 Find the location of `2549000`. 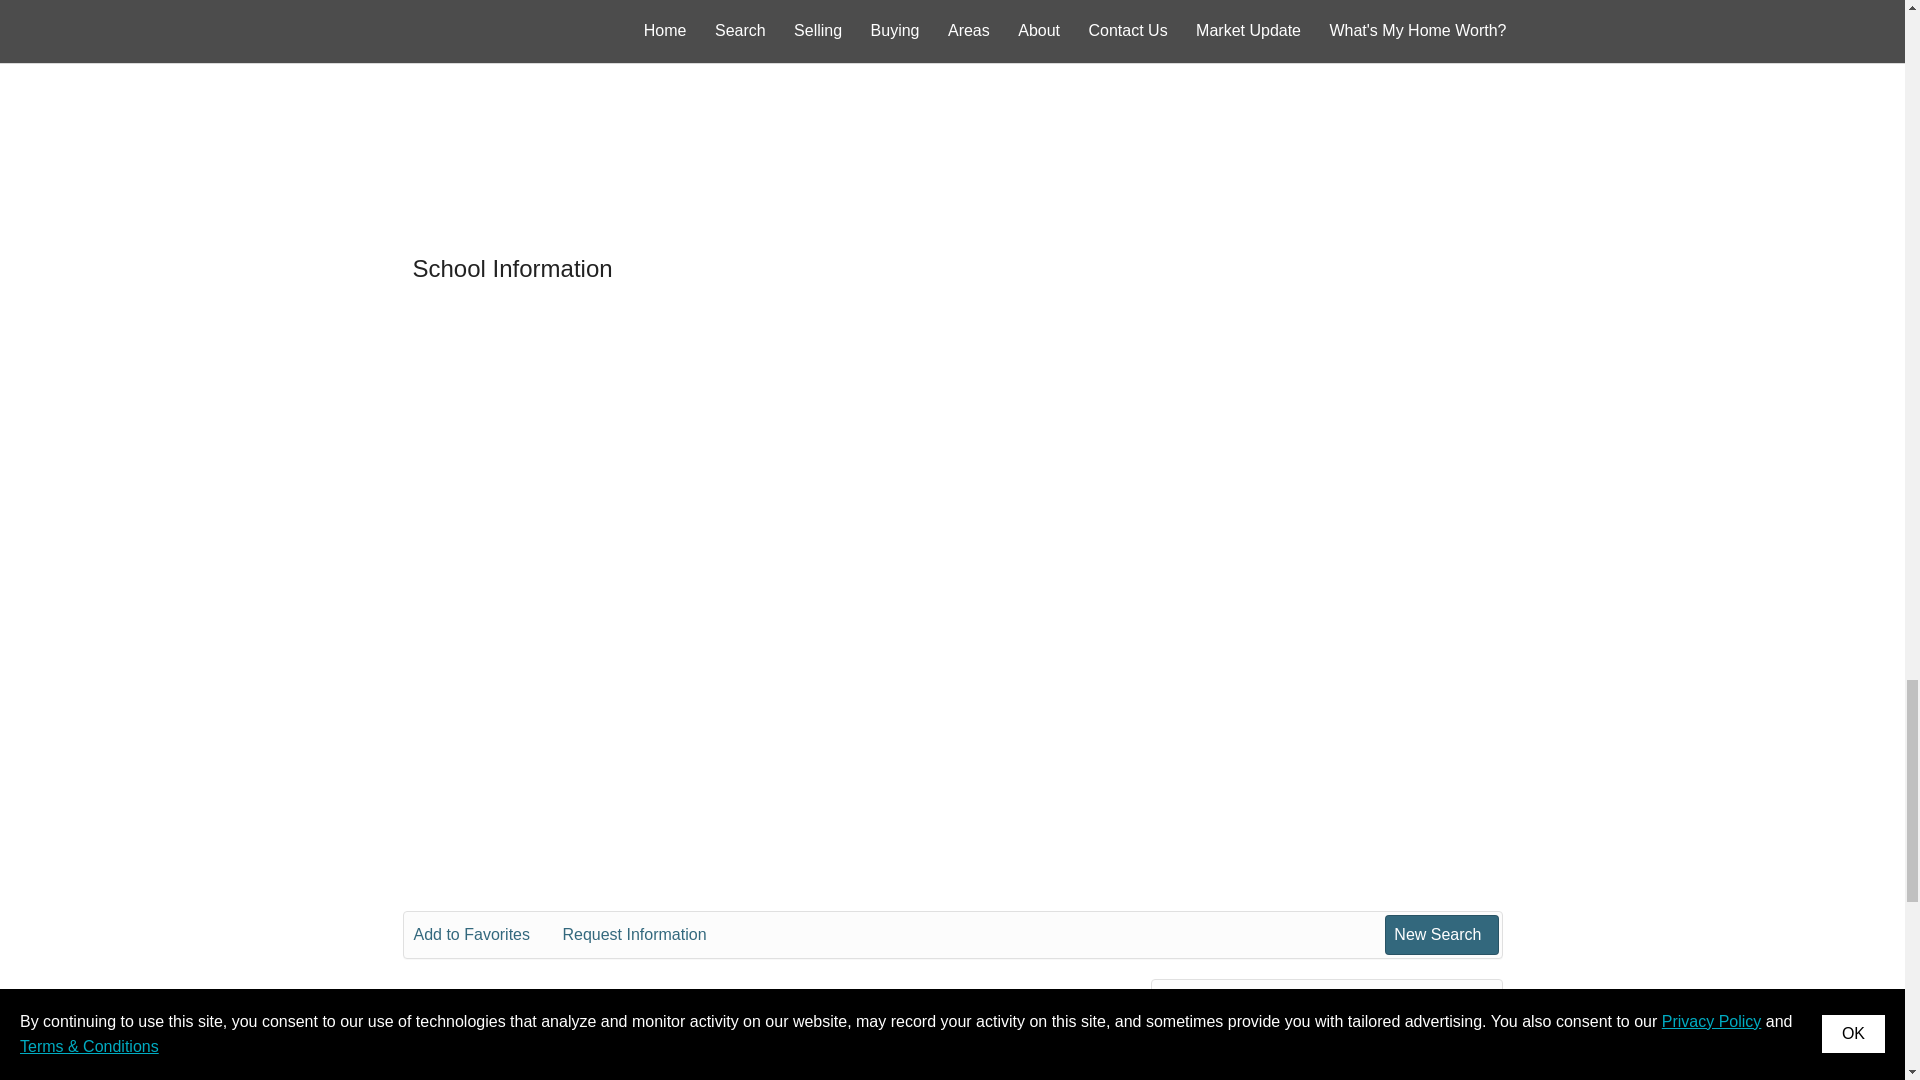

2549000 is located at coordinates (1408, 1046).